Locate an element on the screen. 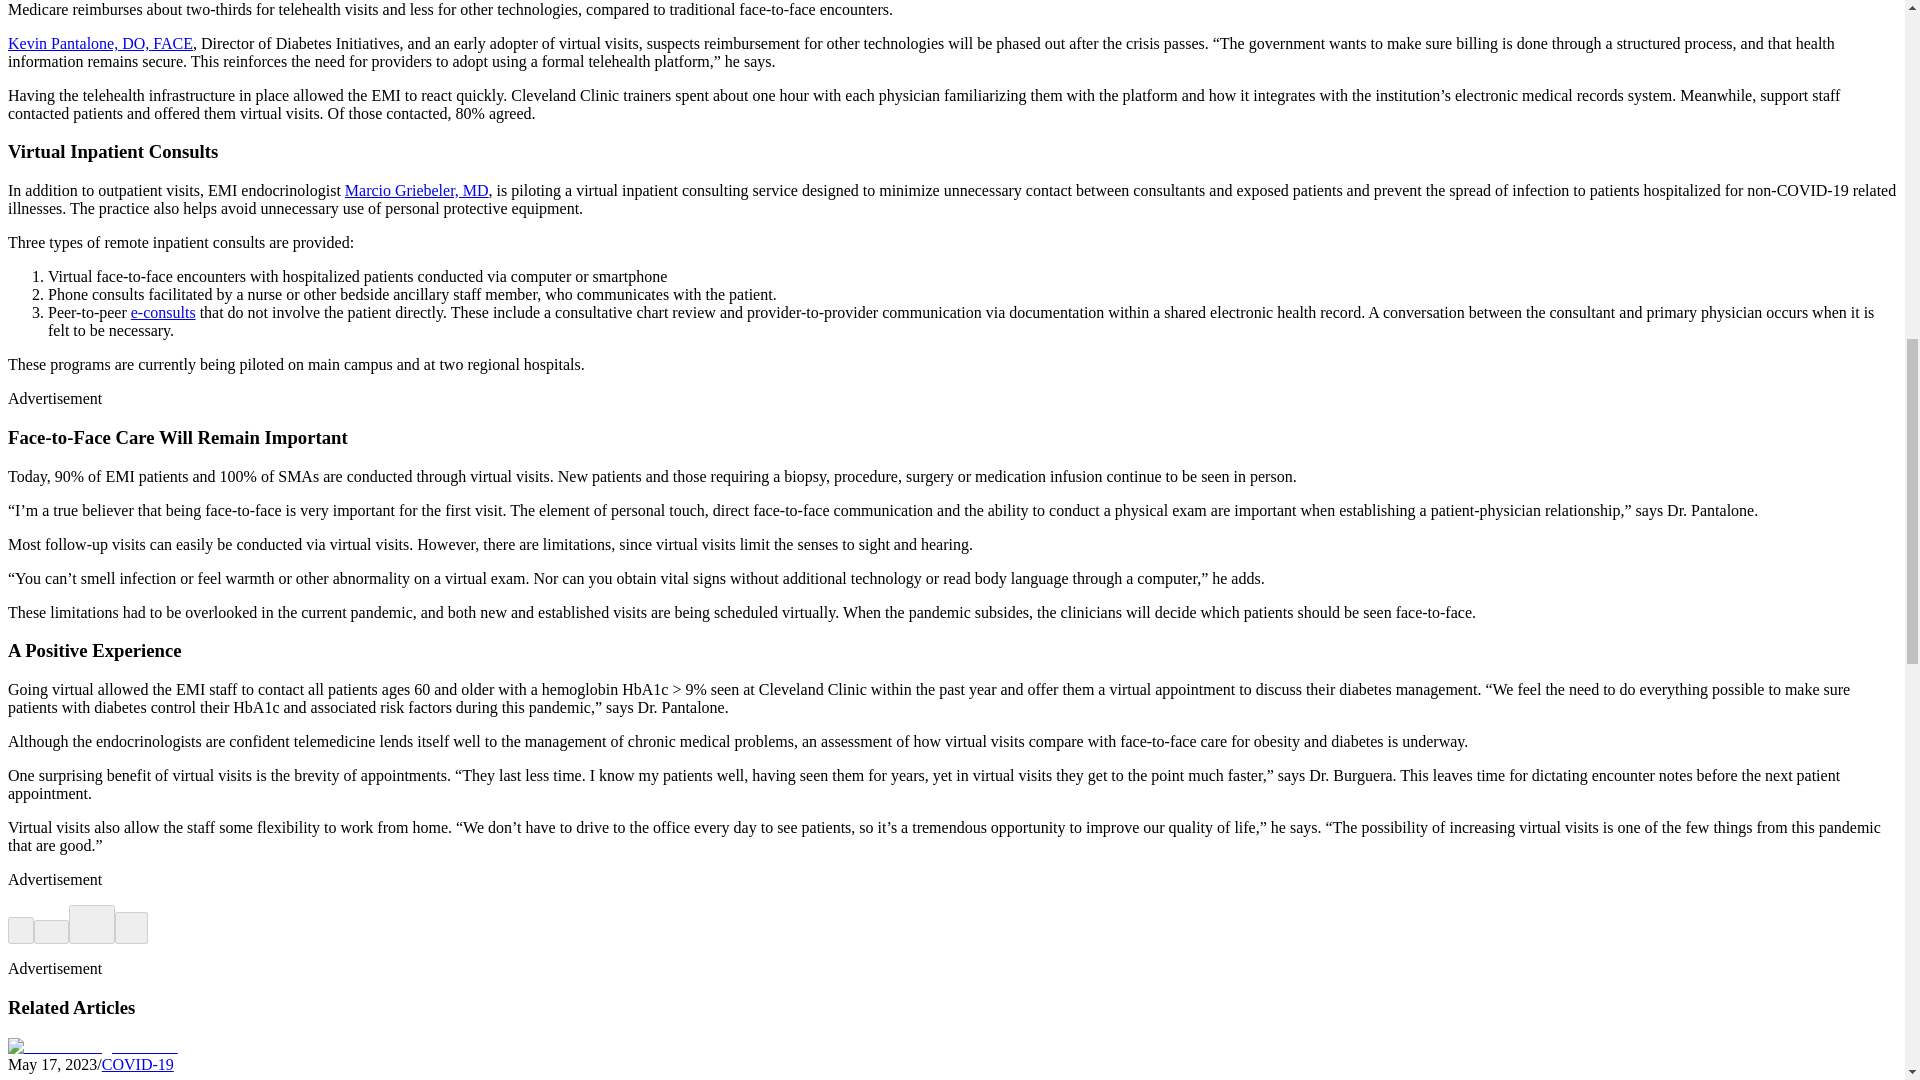 The image size is (1920, 1080). e-consults is located at coordinates (162, 312).